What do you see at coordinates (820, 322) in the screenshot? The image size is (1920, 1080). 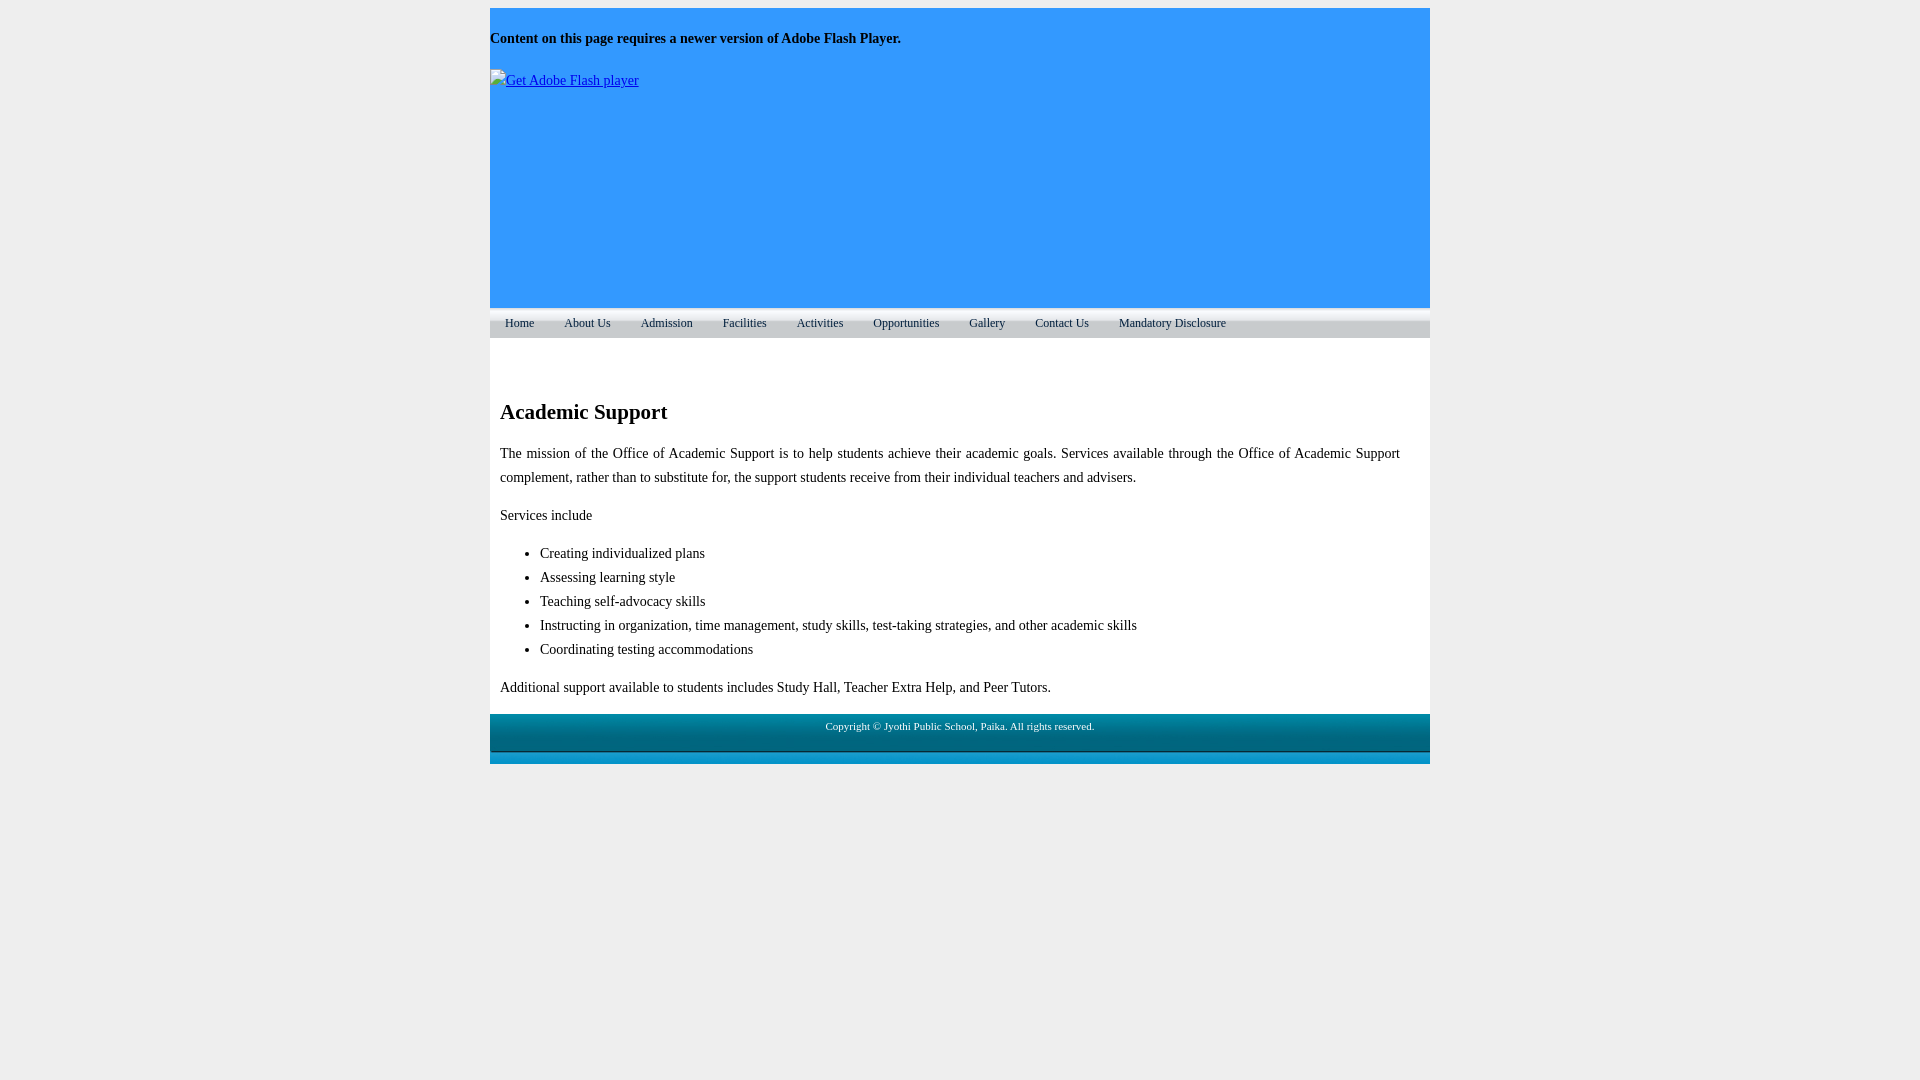 I see `Activities` at bounding box center [820, 322].